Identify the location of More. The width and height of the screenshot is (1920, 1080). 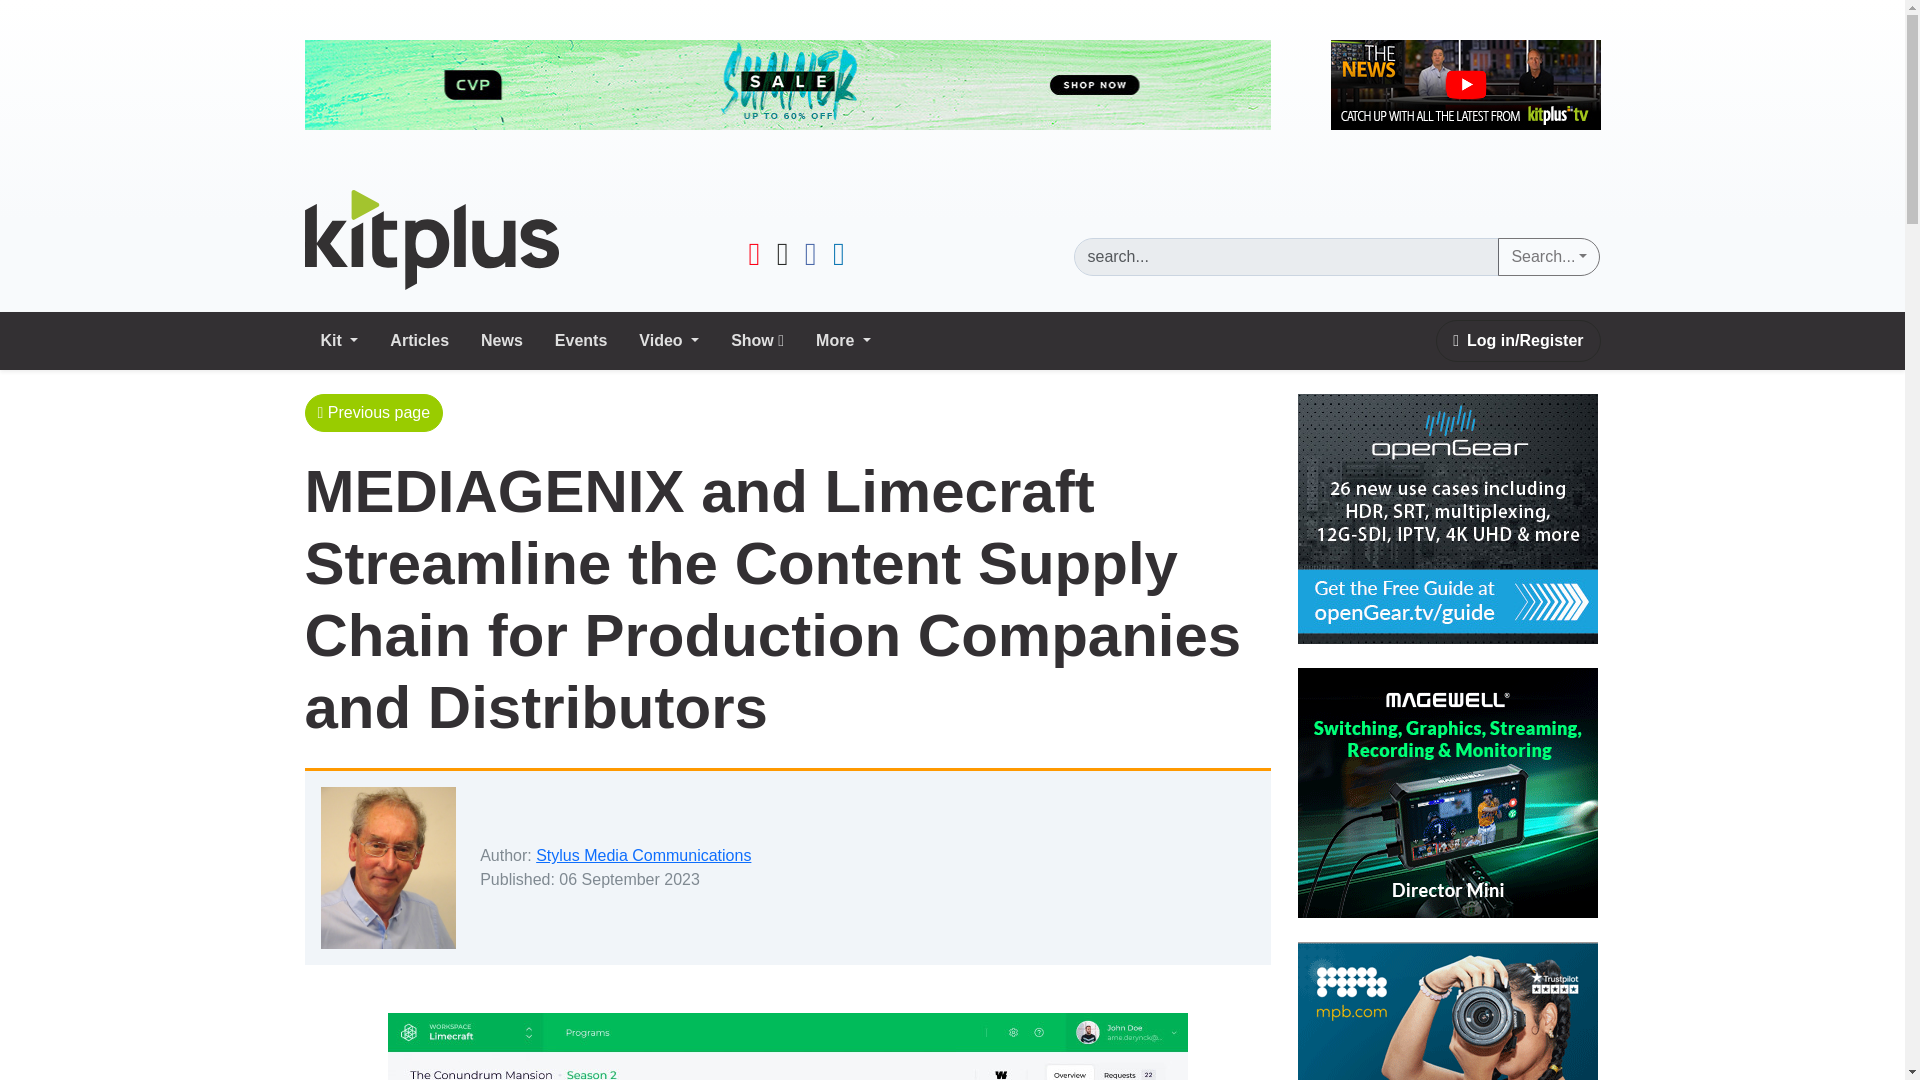
(844, 340).